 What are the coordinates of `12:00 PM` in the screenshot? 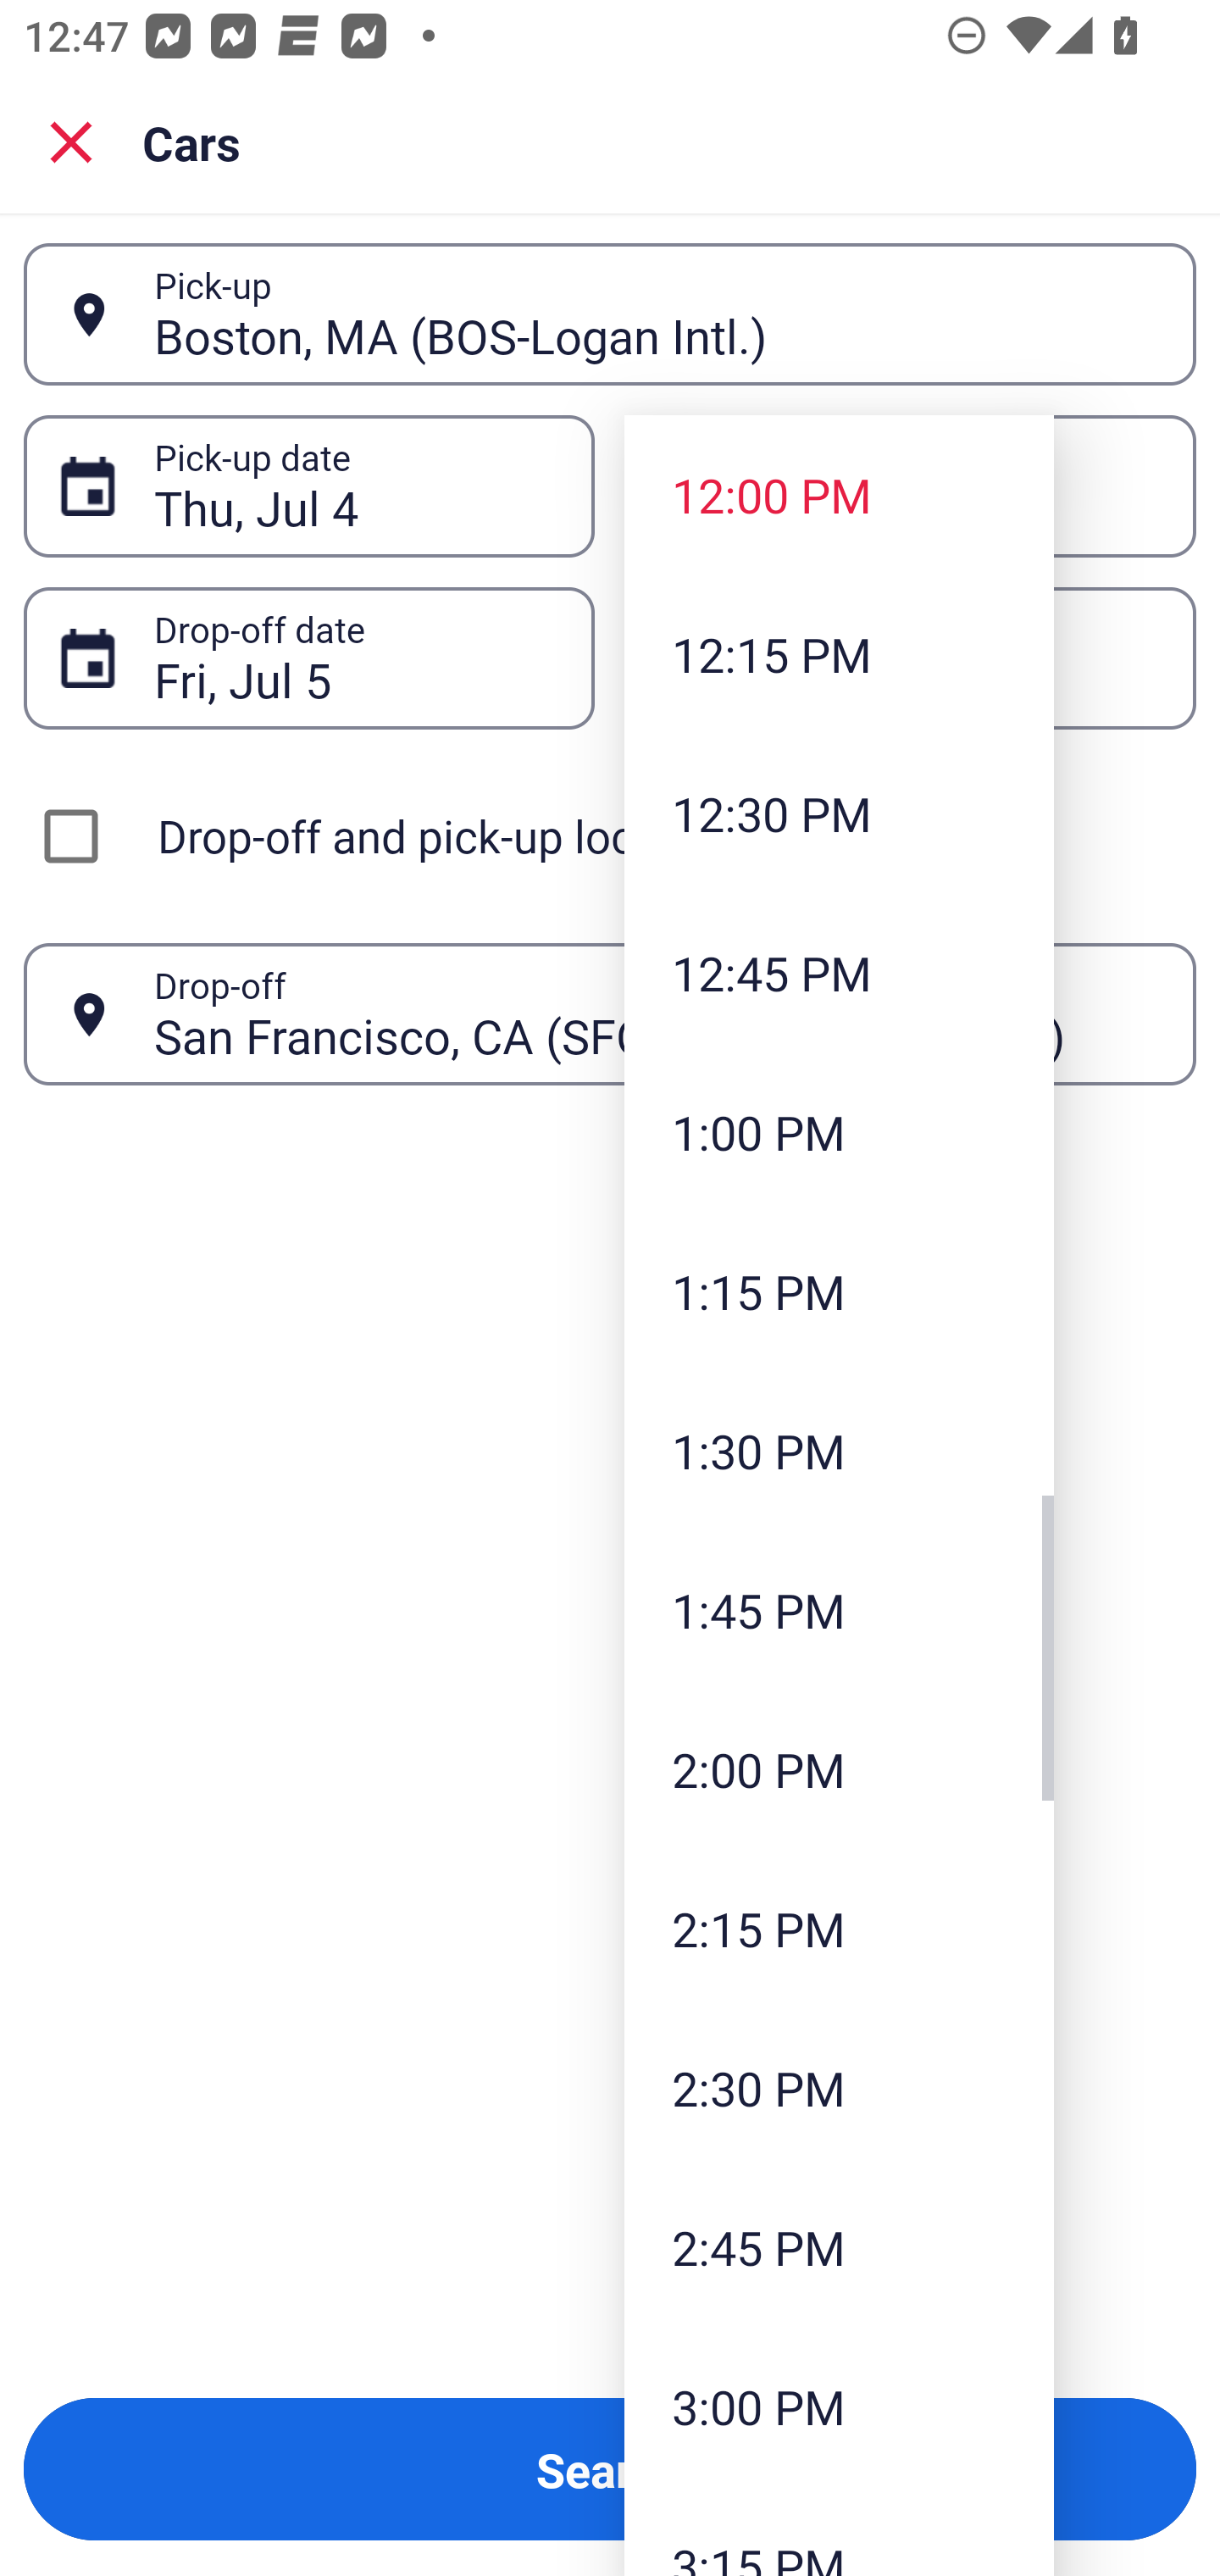 It's located at (839, 494).